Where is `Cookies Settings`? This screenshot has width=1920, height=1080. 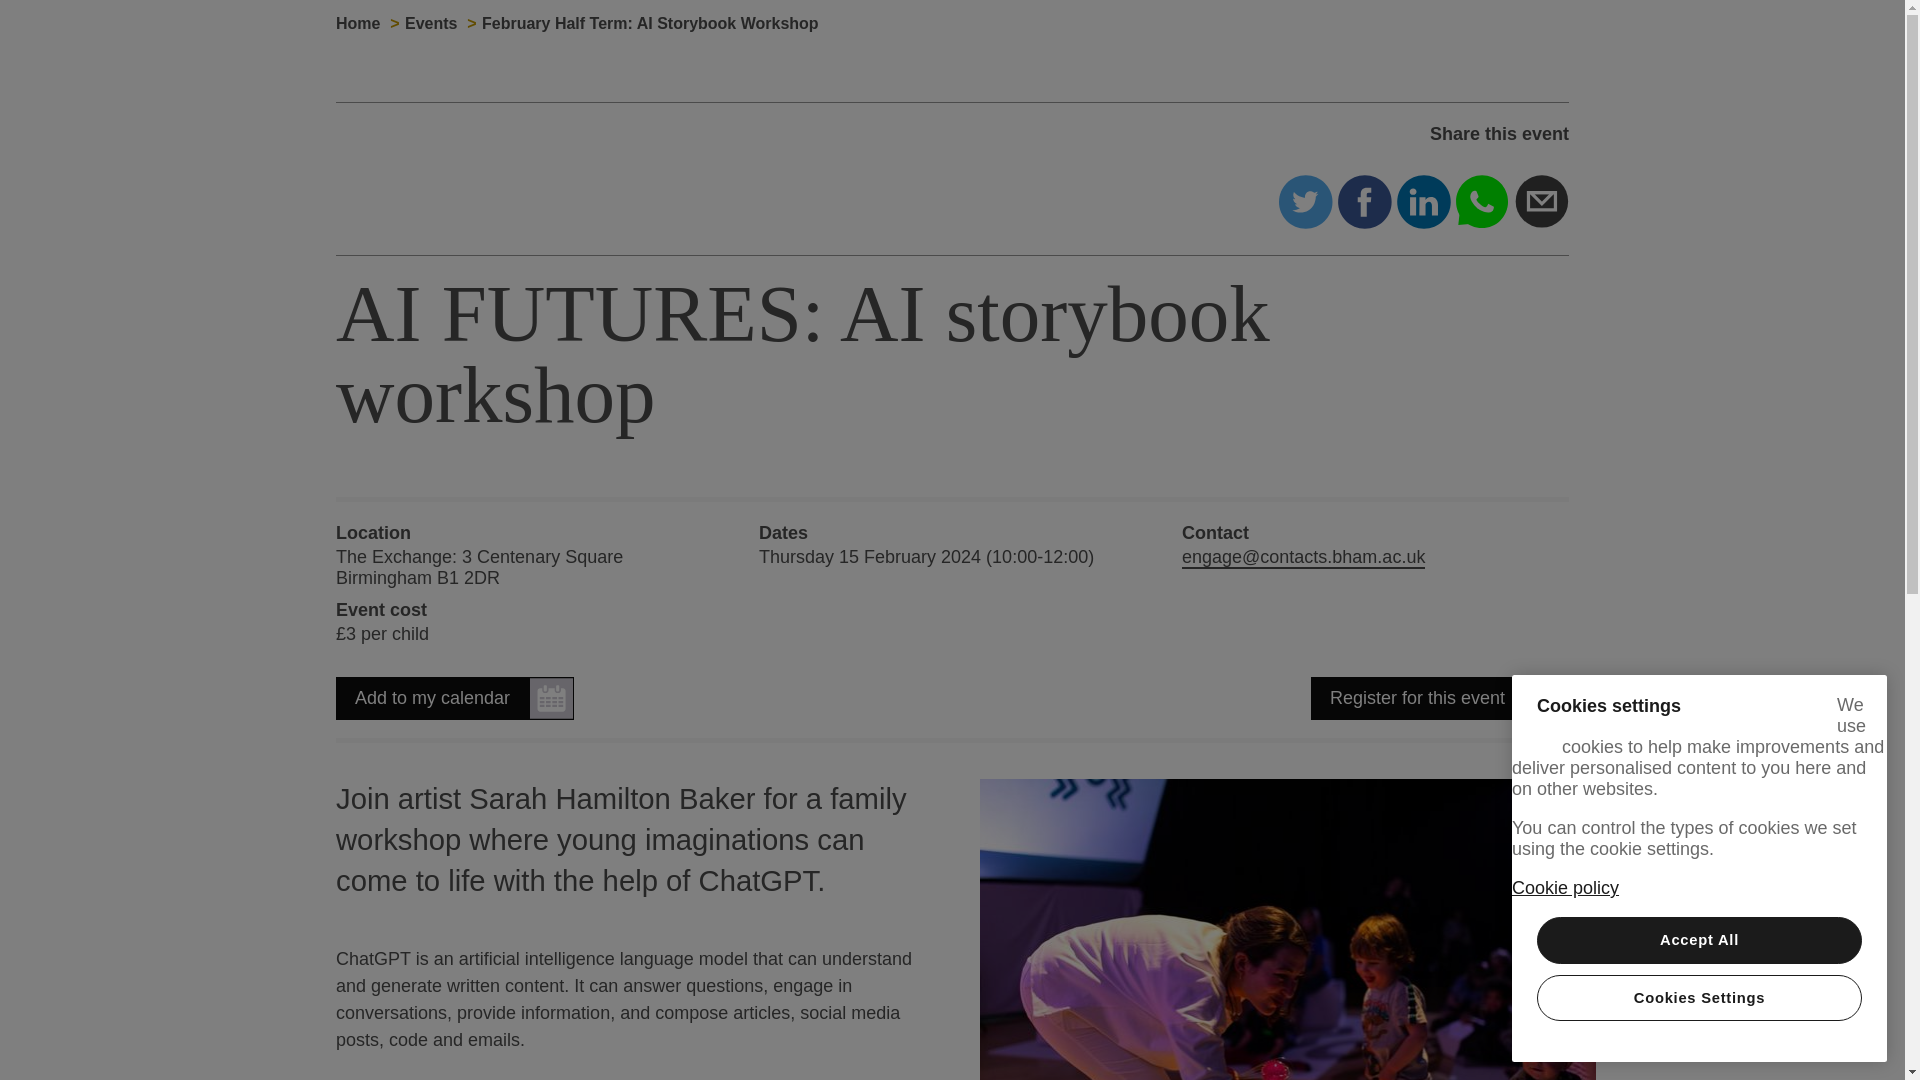 Cookies Settings is located at coordinates (1700, 998).